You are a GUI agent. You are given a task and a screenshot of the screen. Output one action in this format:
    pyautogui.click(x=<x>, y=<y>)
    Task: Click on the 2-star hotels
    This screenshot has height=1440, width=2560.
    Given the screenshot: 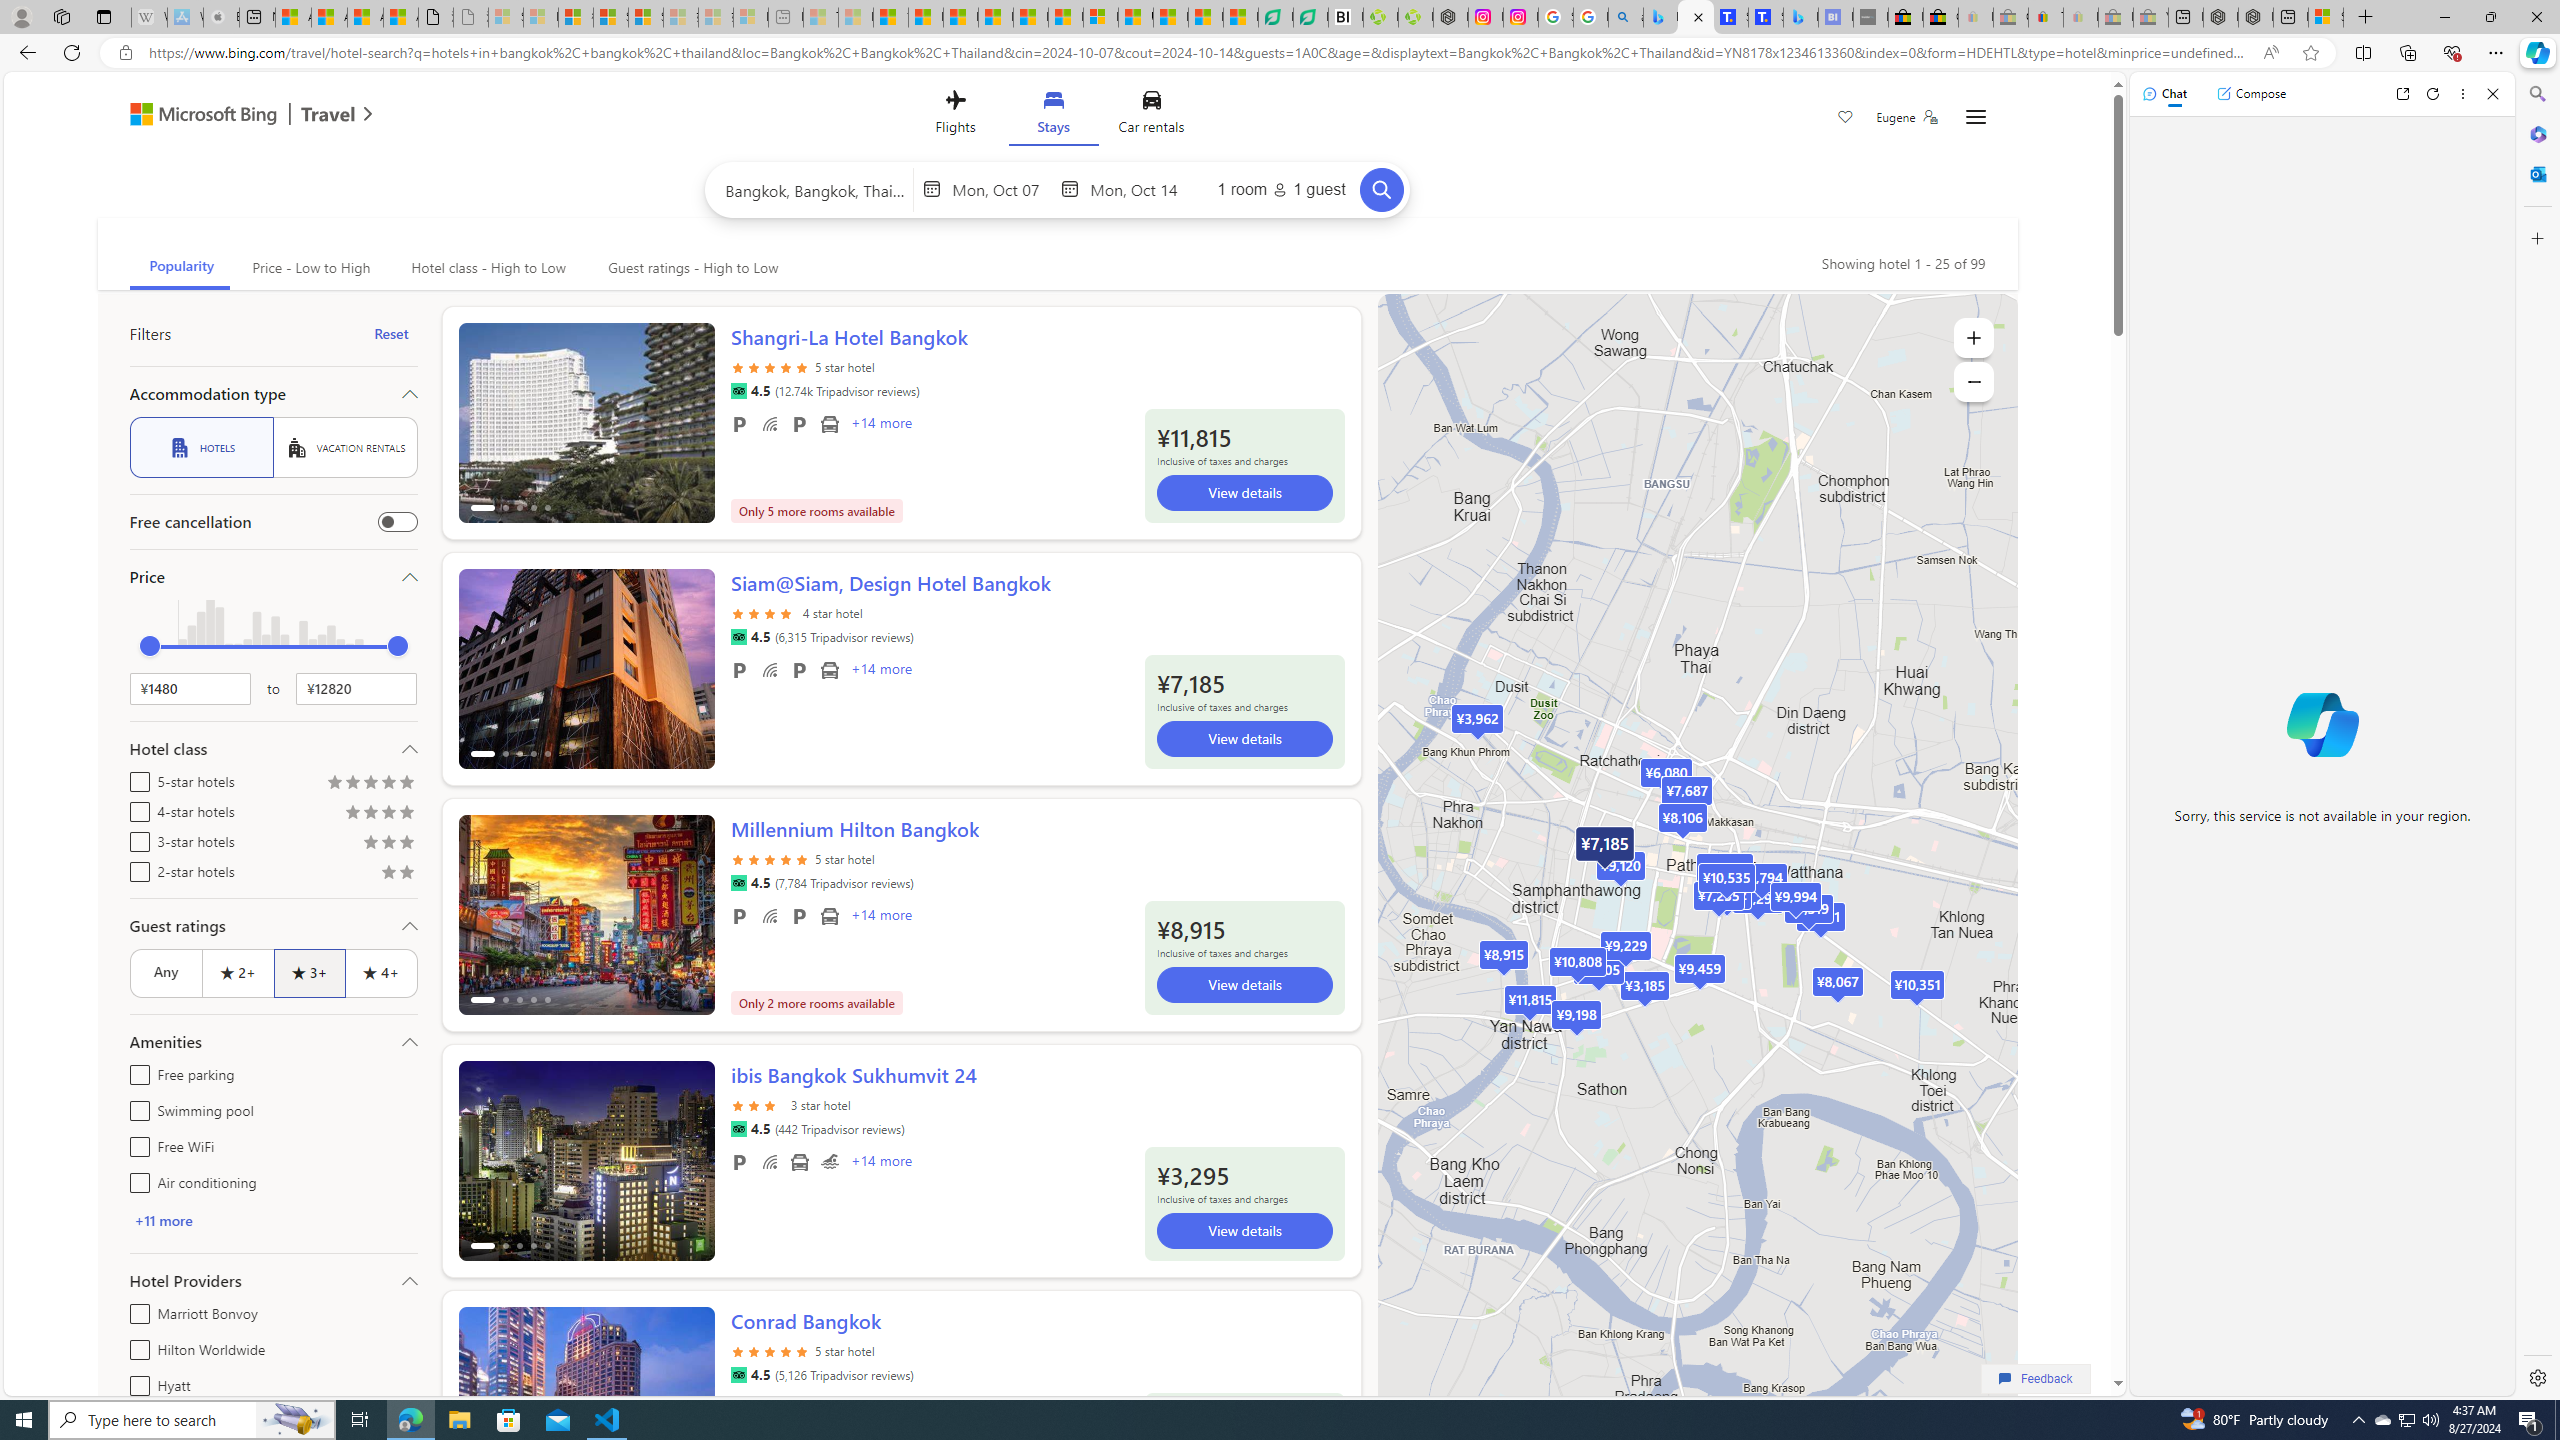 What is the action you would take?
    pyautogui.click(x=136, y=868)
    